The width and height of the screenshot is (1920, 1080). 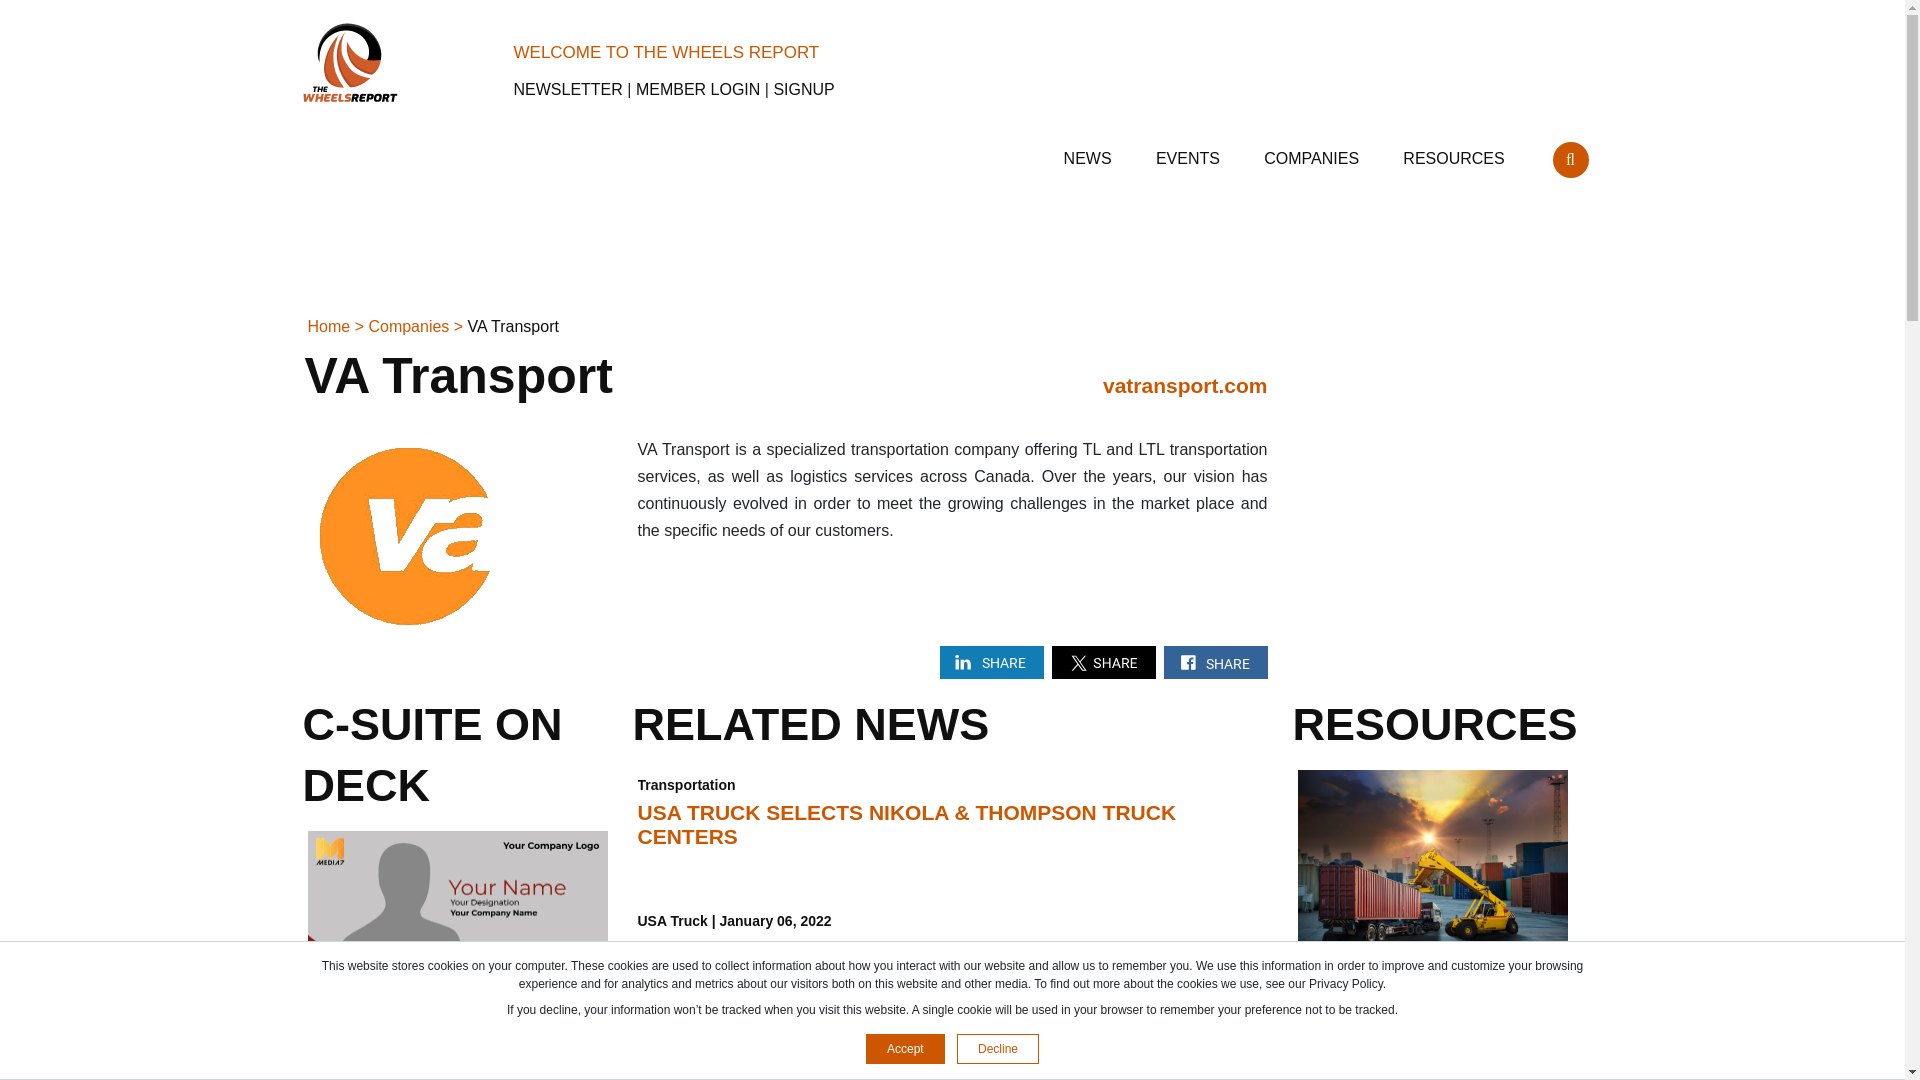 What do you see at coordinates (568, 90) in the screenshot?
I see `NEWSLETTER` at bounding box center [568, 90].